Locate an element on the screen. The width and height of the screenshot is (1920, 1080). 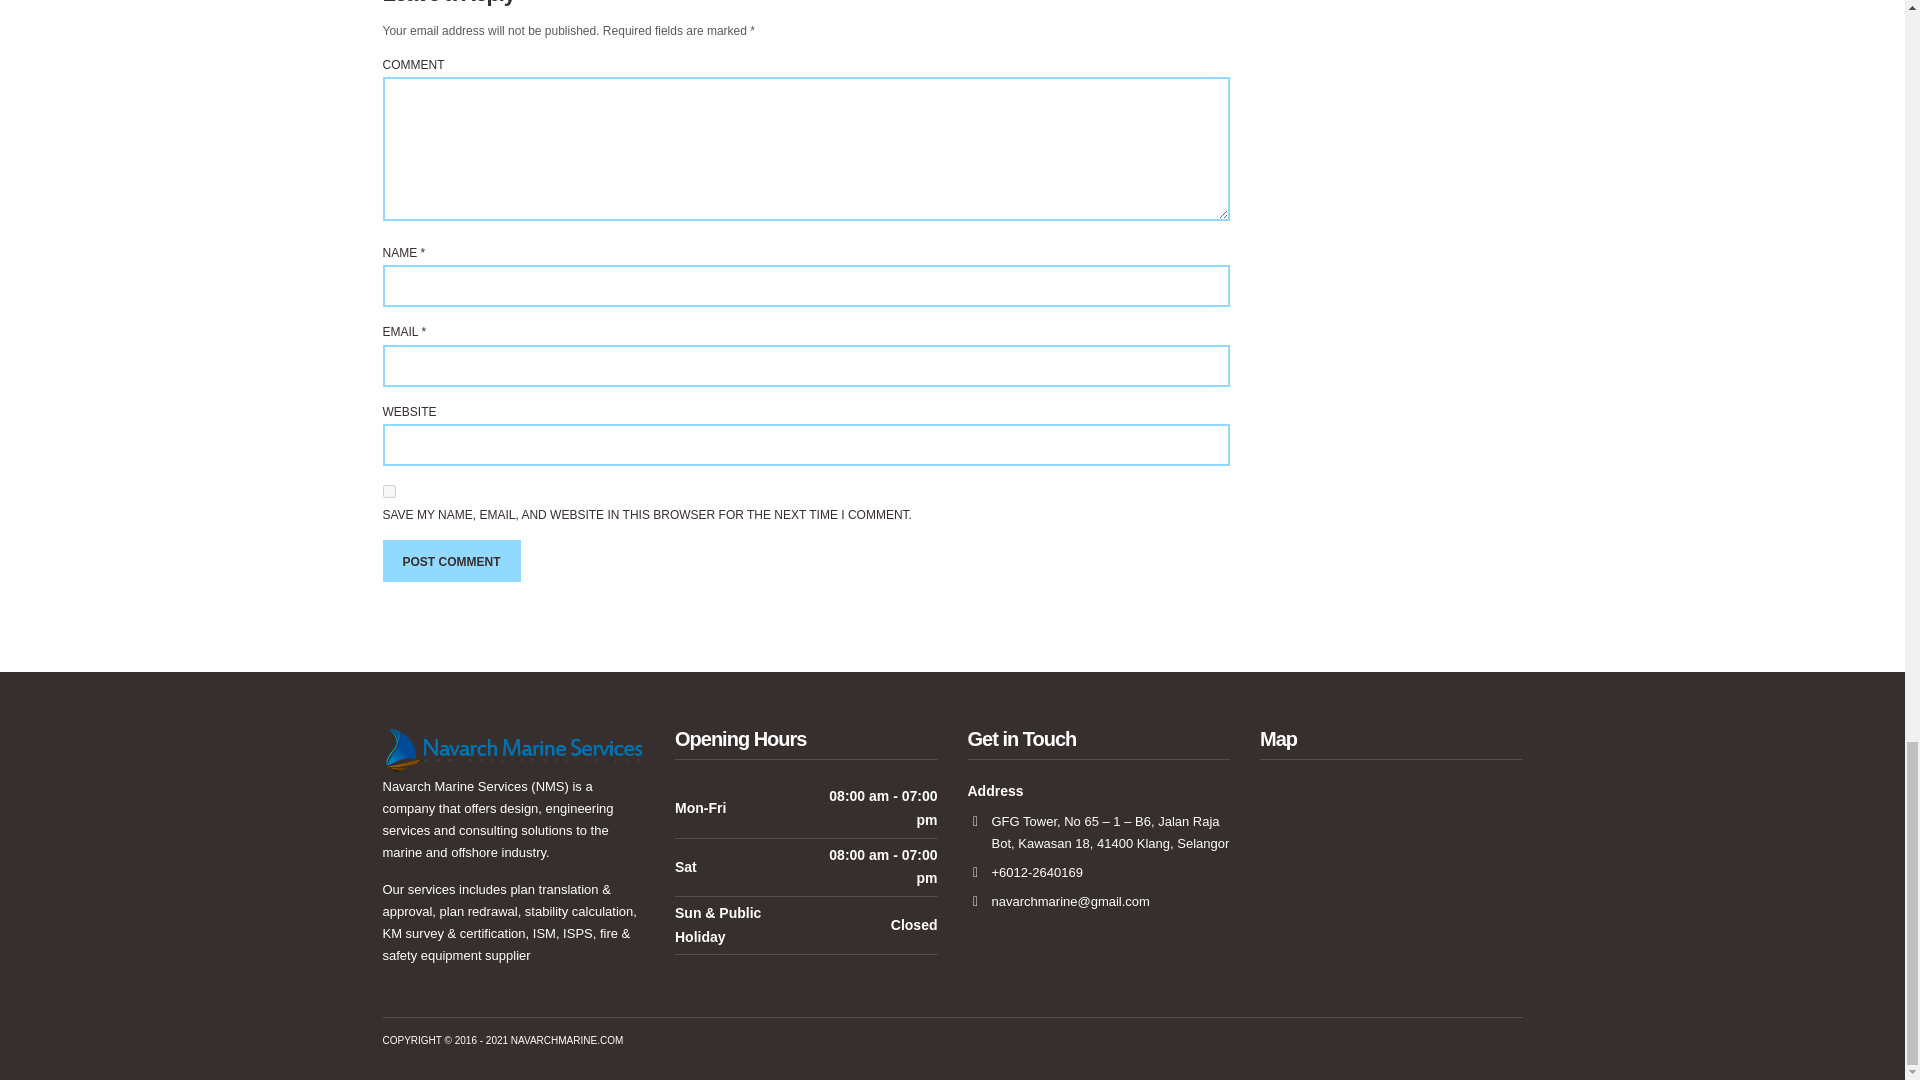
Post Comment is located at coordinates (451, 561).